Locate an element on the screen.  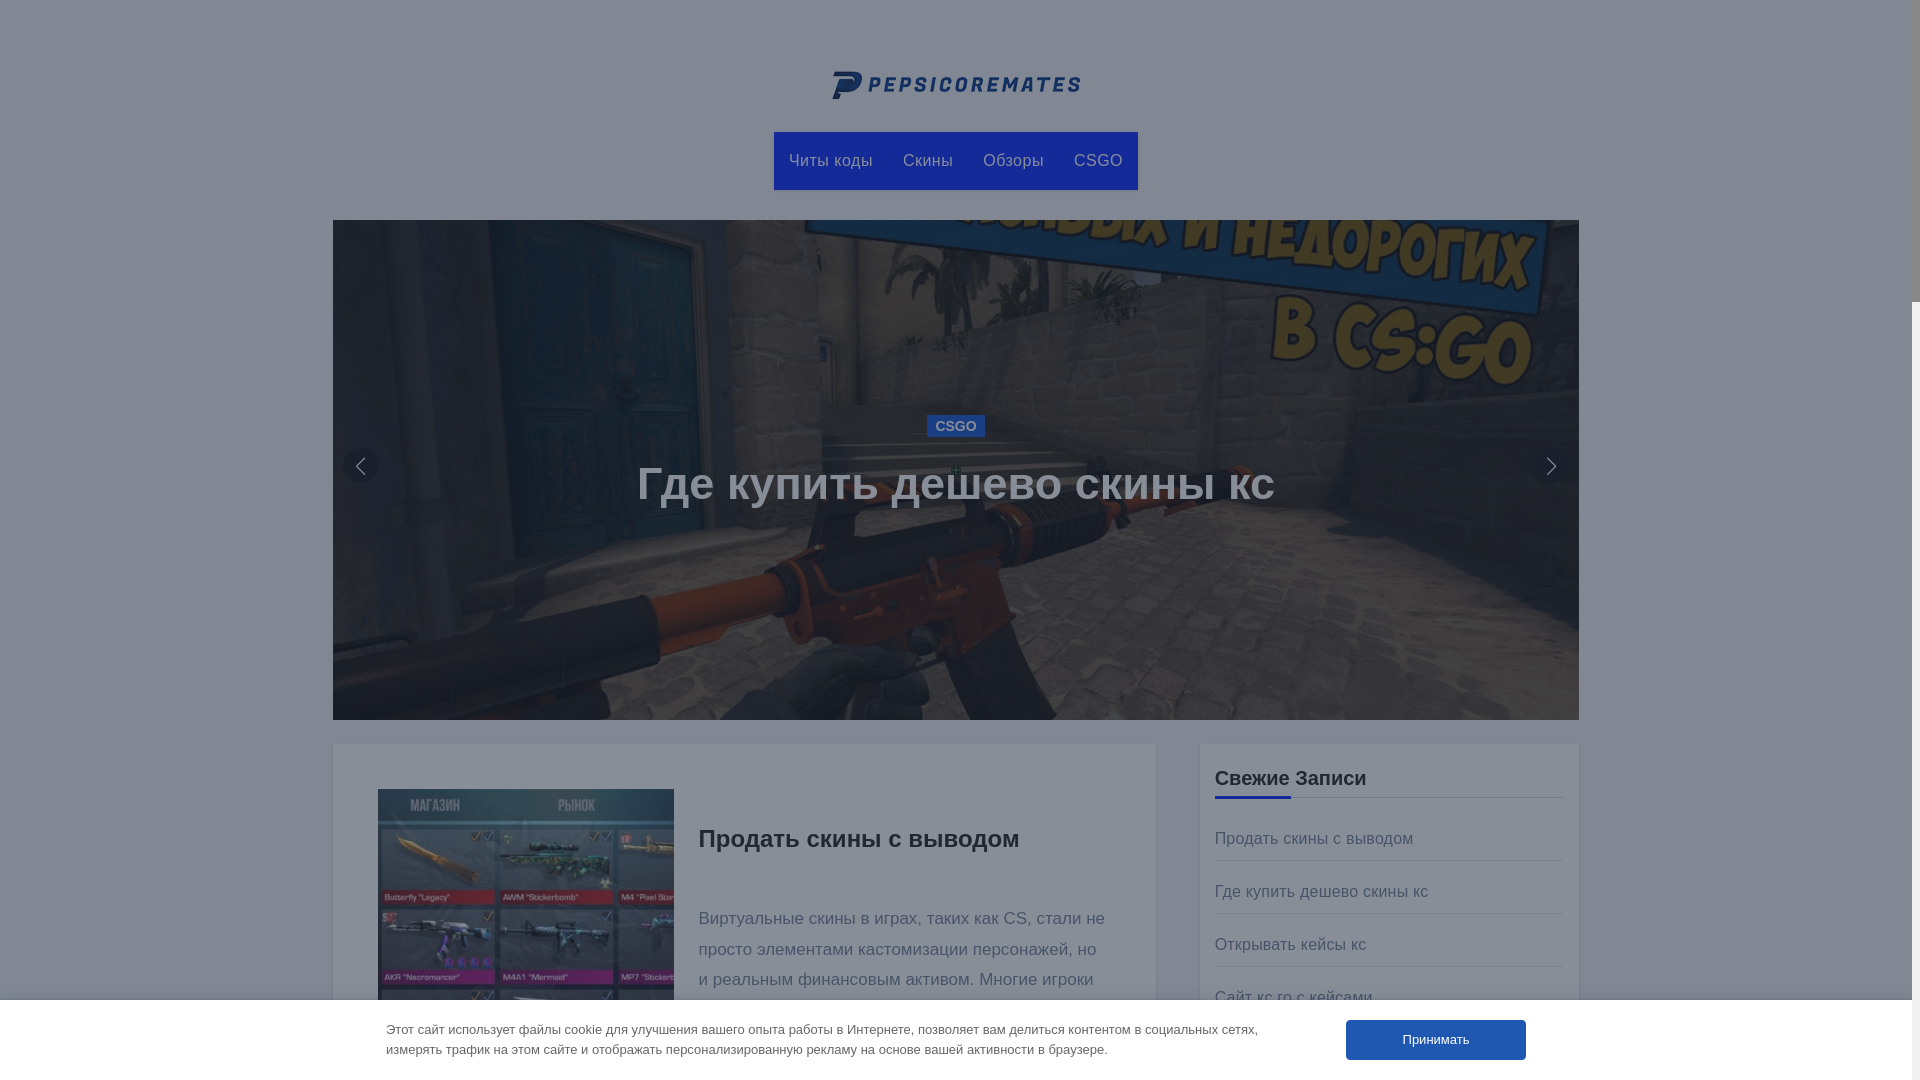
CSGO is located at coordinates (1098, 160).